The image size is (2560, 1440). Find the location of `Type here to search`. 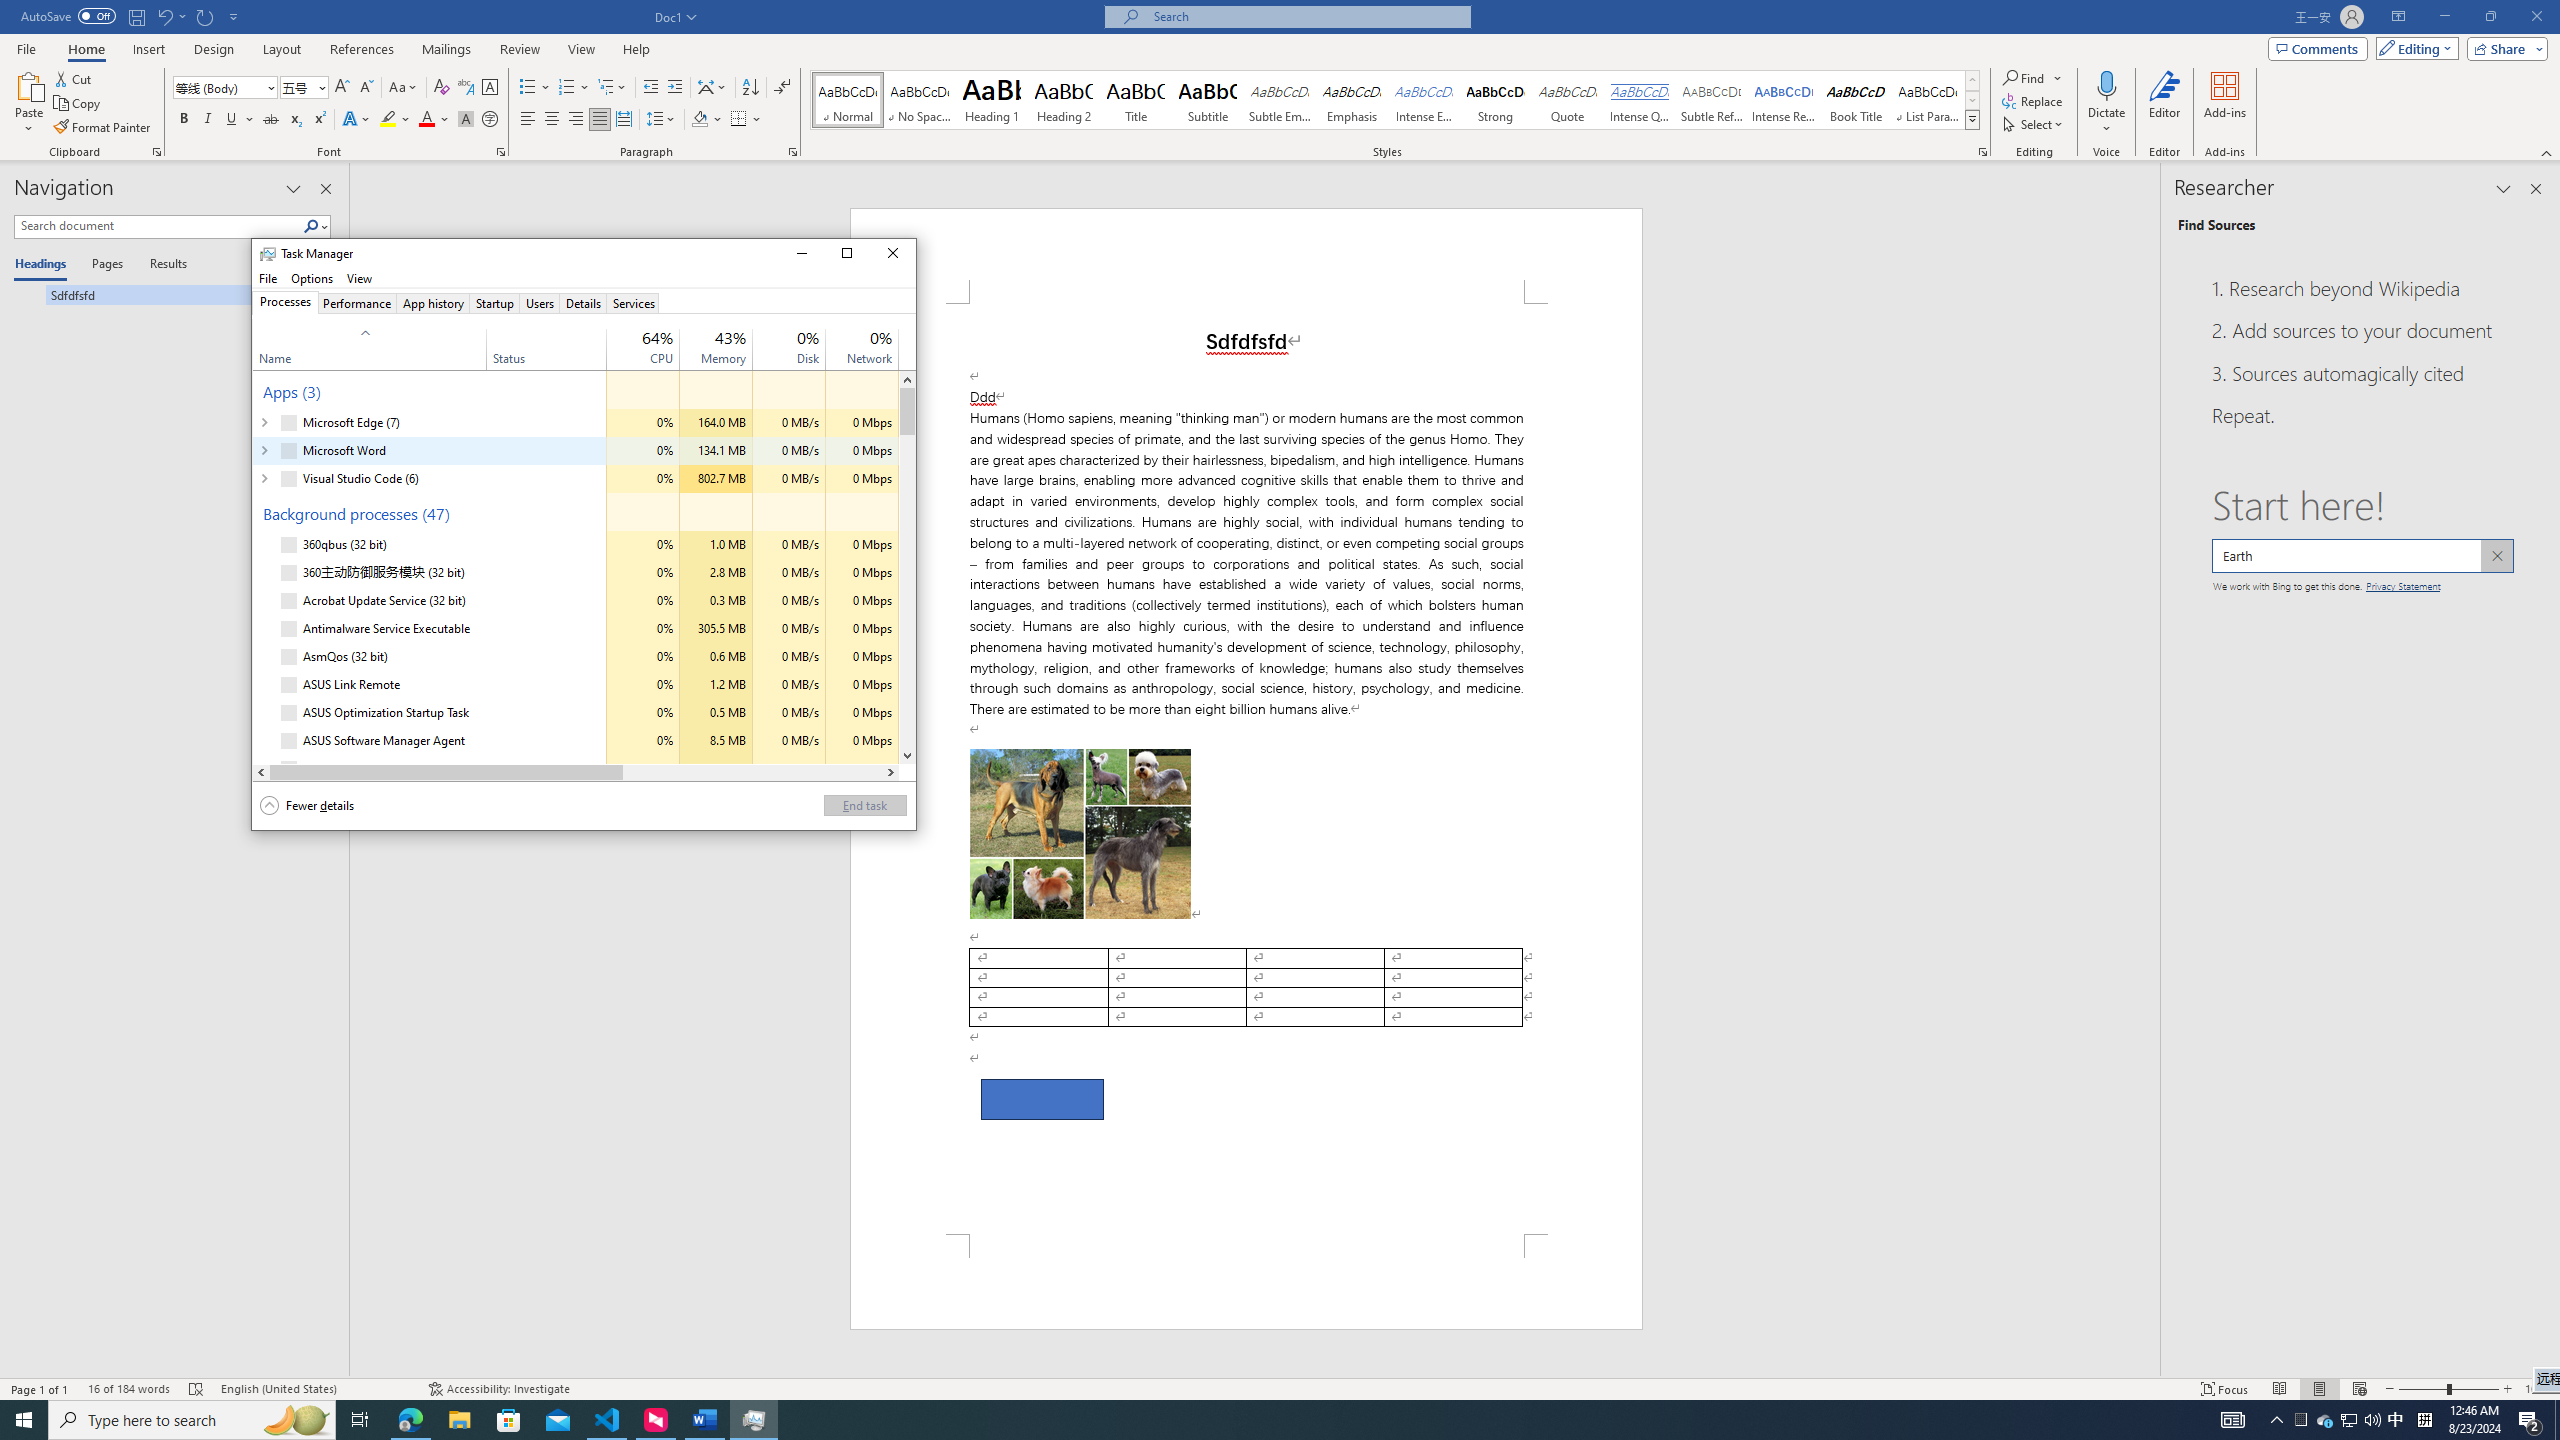

Type here to search is located at coordinates (192, 1420).